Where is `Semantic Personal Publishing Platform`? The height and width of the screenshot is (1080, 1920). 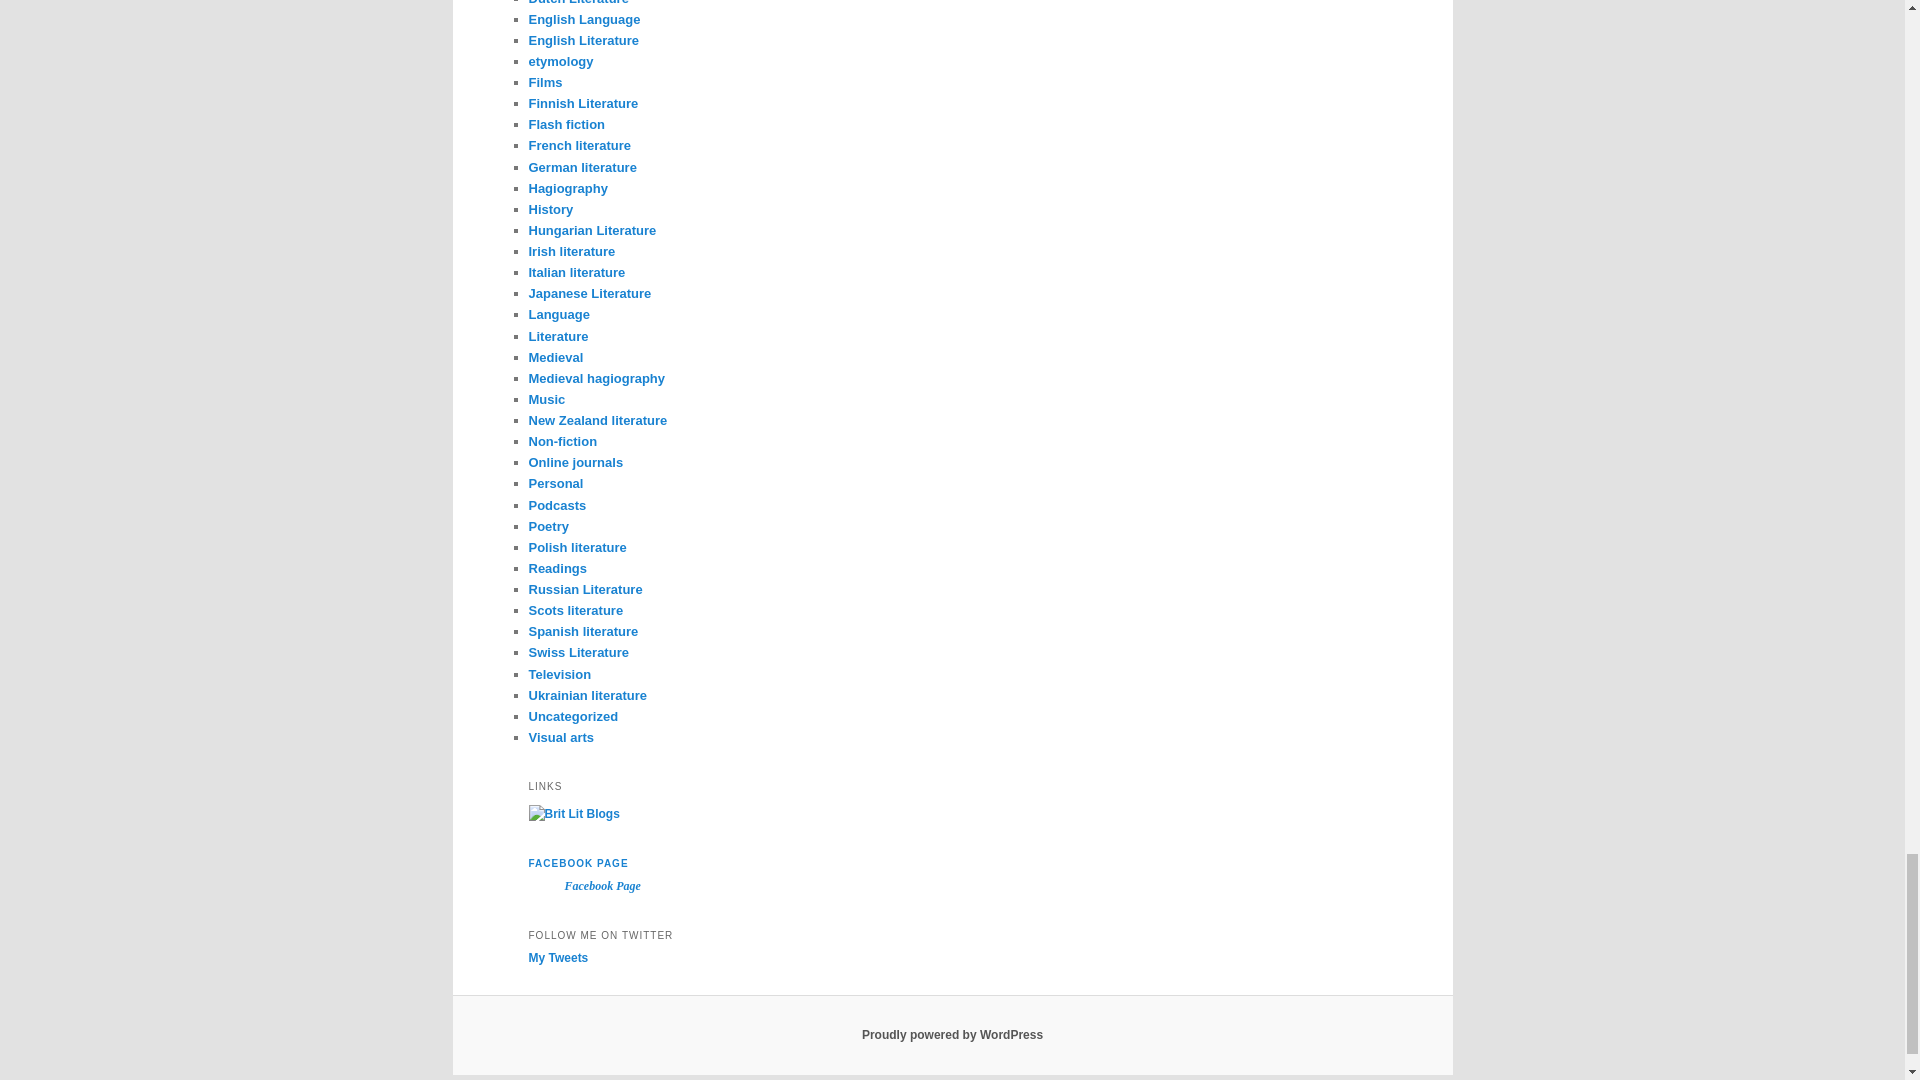 Semantic Personal Publishing Platform is located at coordinates (952, 1035).